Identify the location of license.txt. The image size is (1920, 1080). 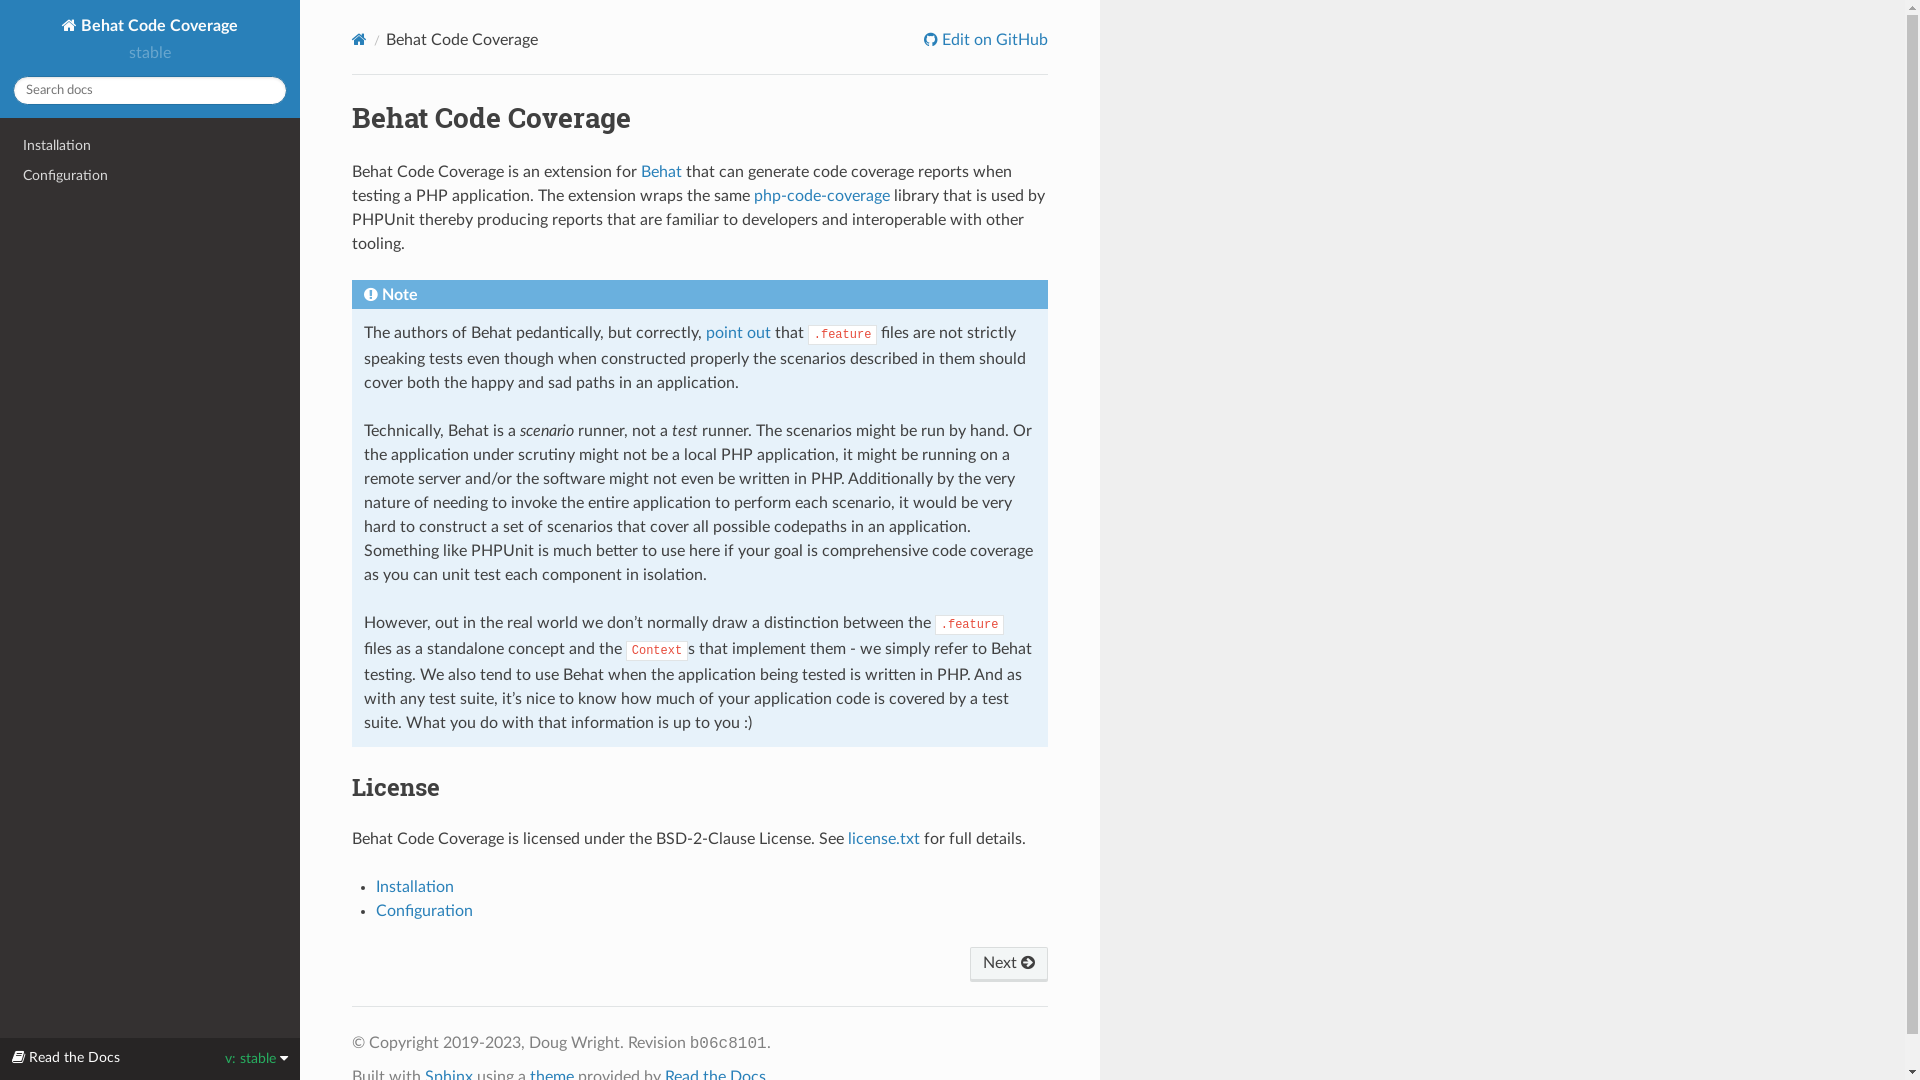
(884, 839).